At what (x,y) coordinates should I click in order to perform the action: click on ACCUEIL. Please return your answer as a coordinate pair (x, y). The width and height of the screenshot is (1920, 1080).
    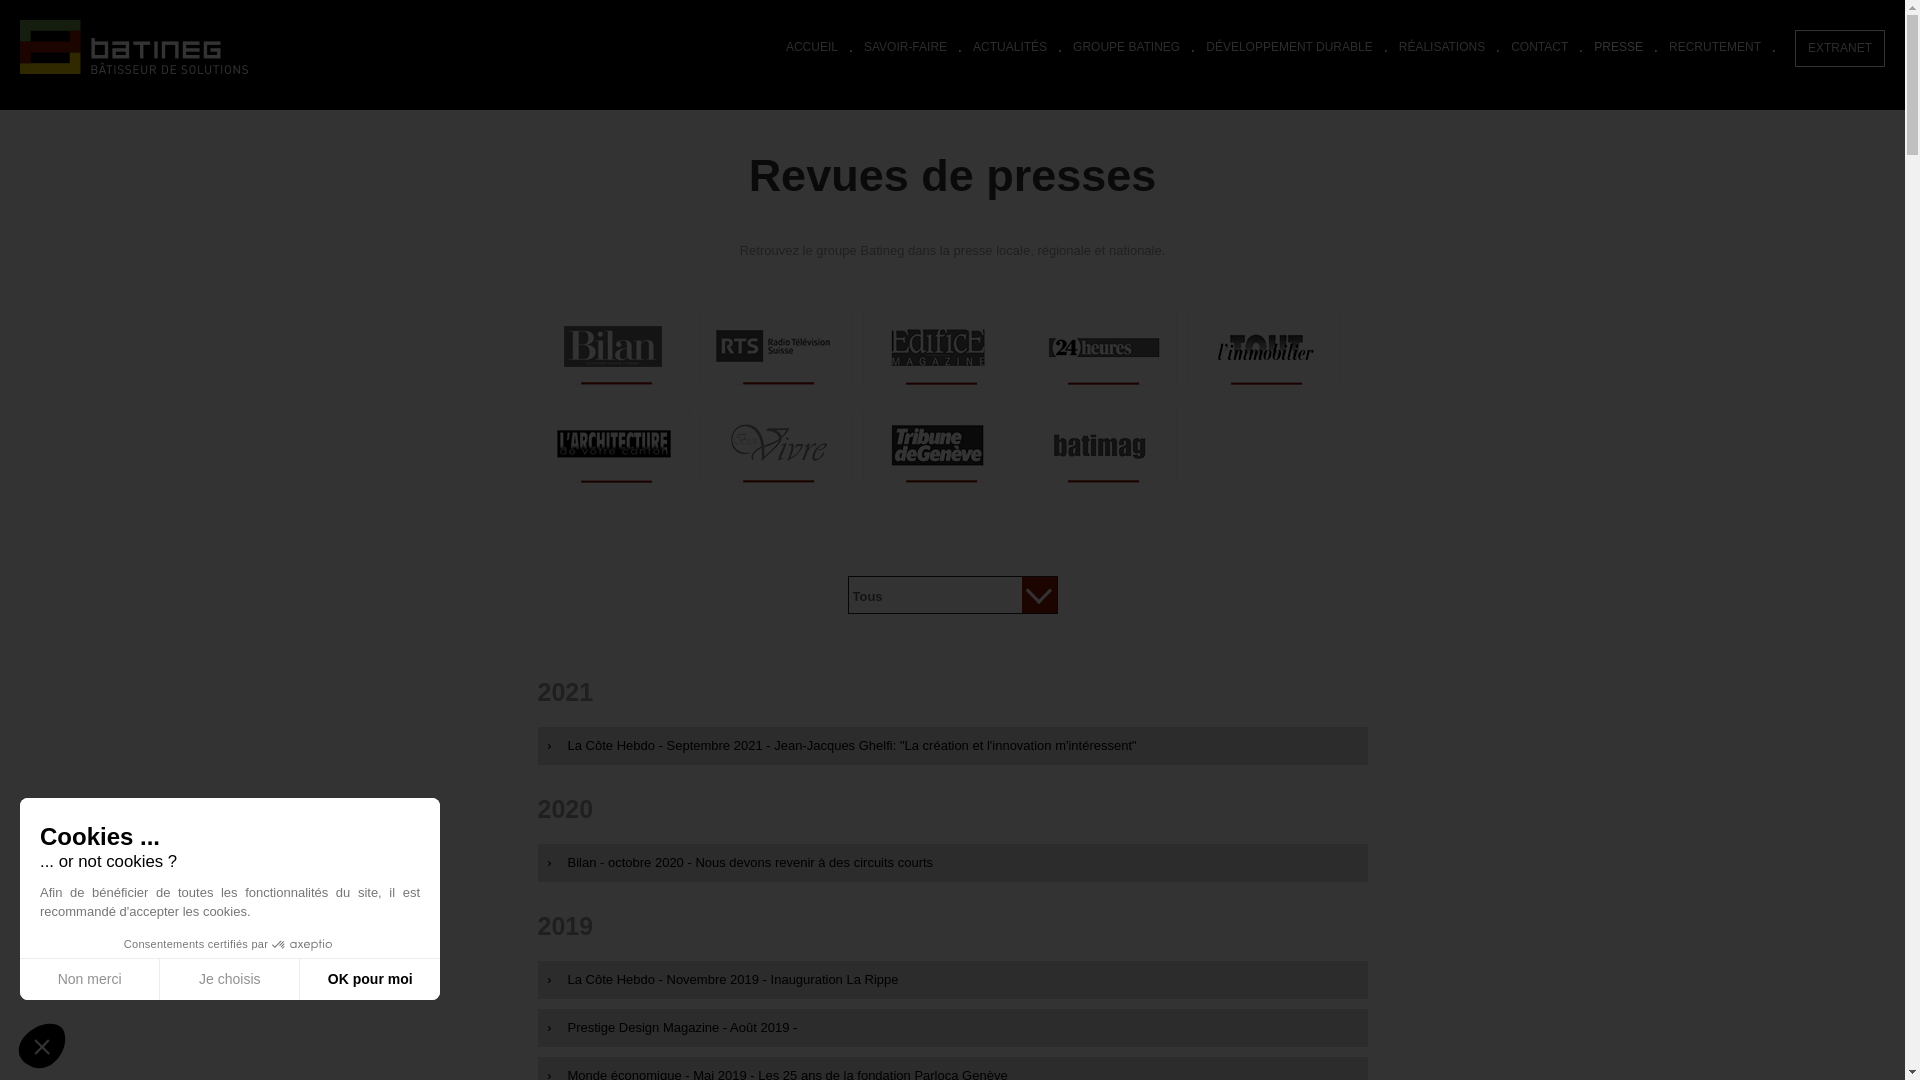
    Looking at the image, I should click on (812, 48).